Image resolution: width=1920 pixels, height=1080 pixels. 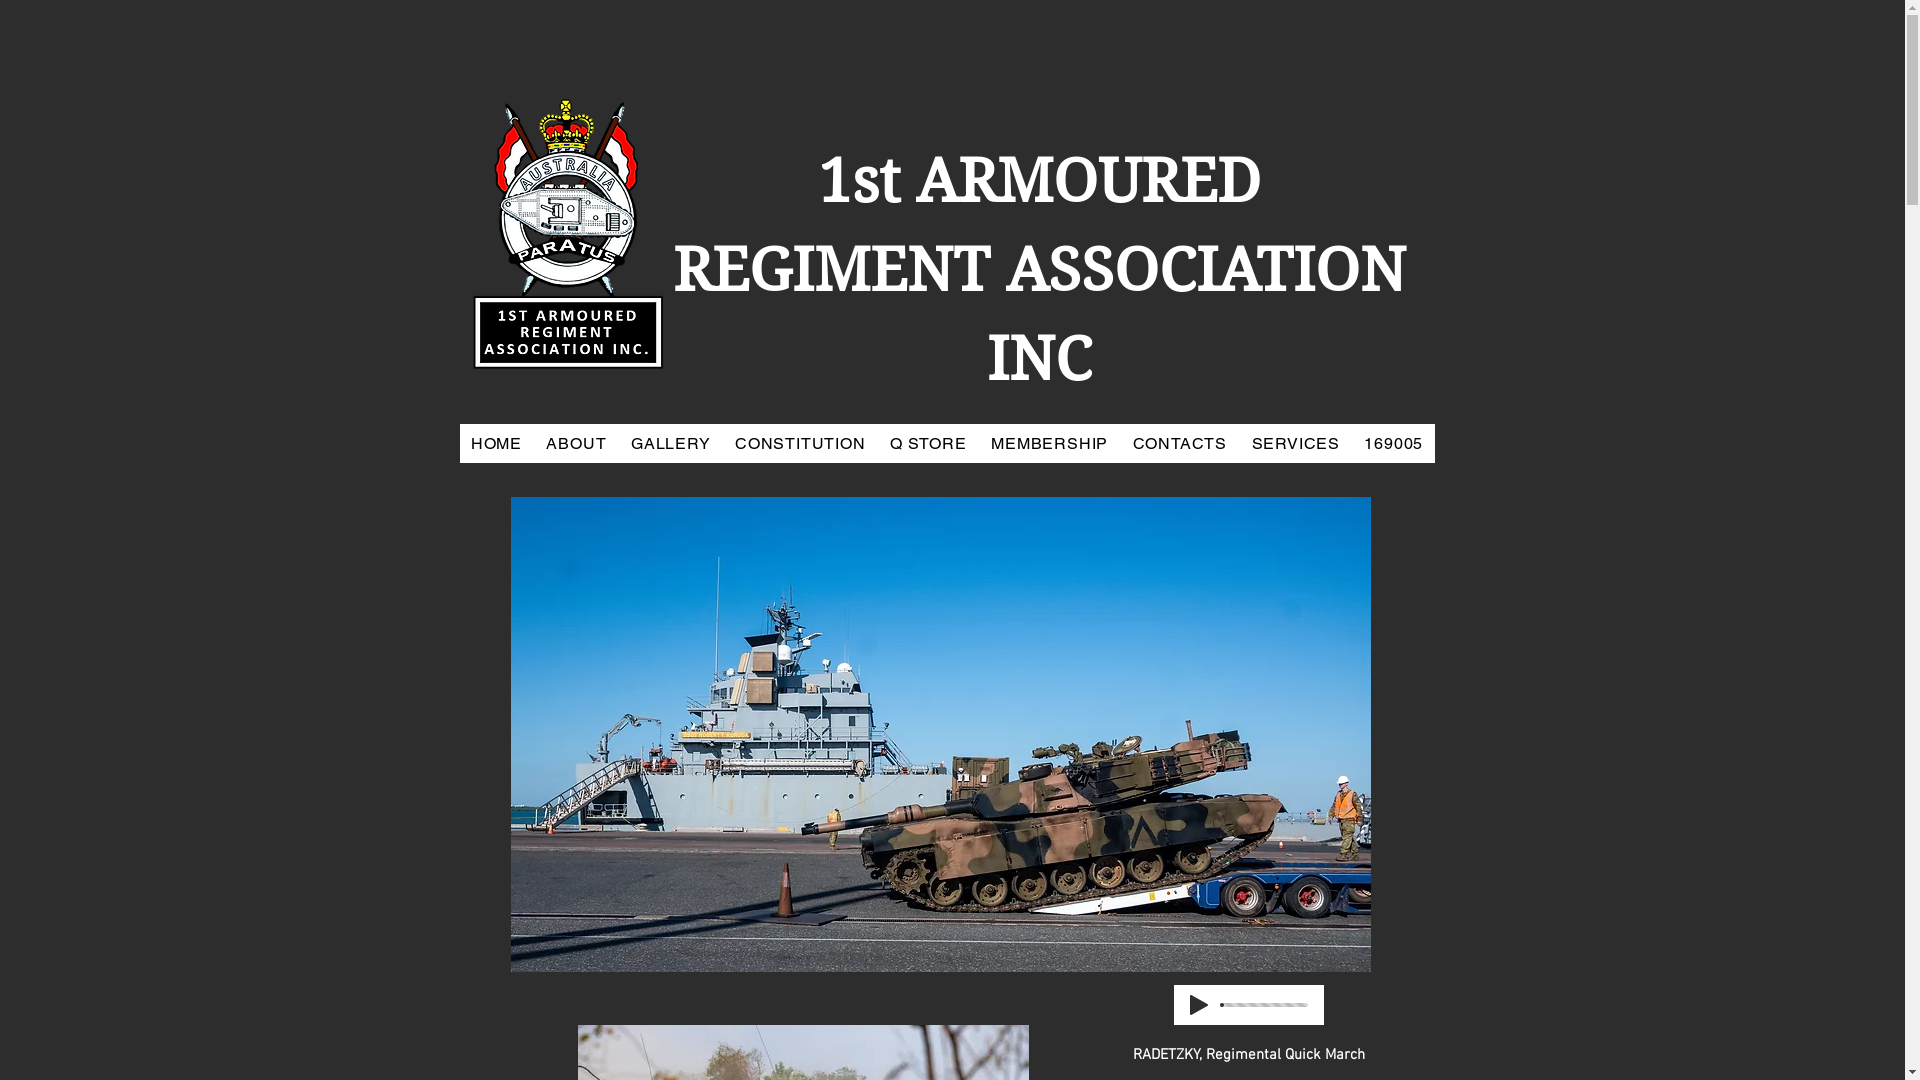 What do you see at coordinates (800, 444) in the screenshot?
I see `CONSTITUTION` at bounding box center [800, 444].